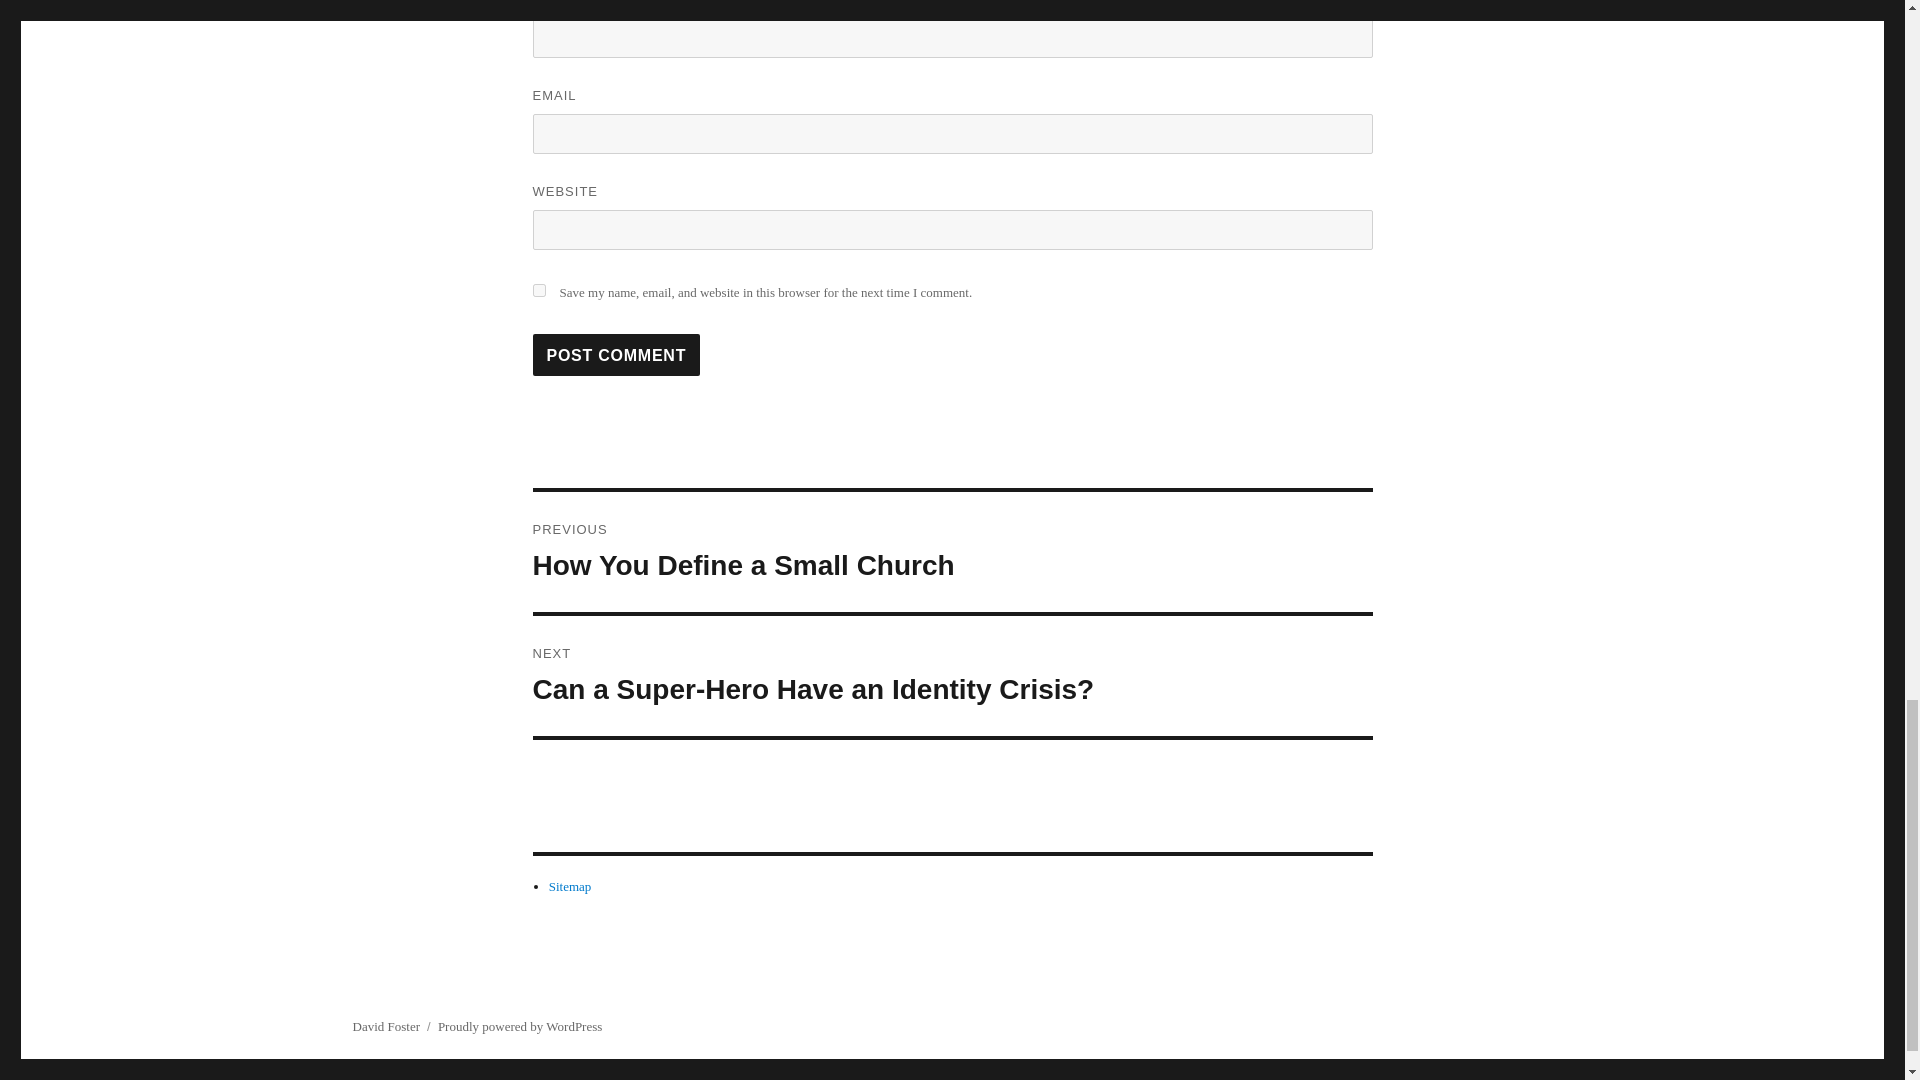 This screenshot has height=1080, width=1920. I want to click on David Foster, so click(538, 290).